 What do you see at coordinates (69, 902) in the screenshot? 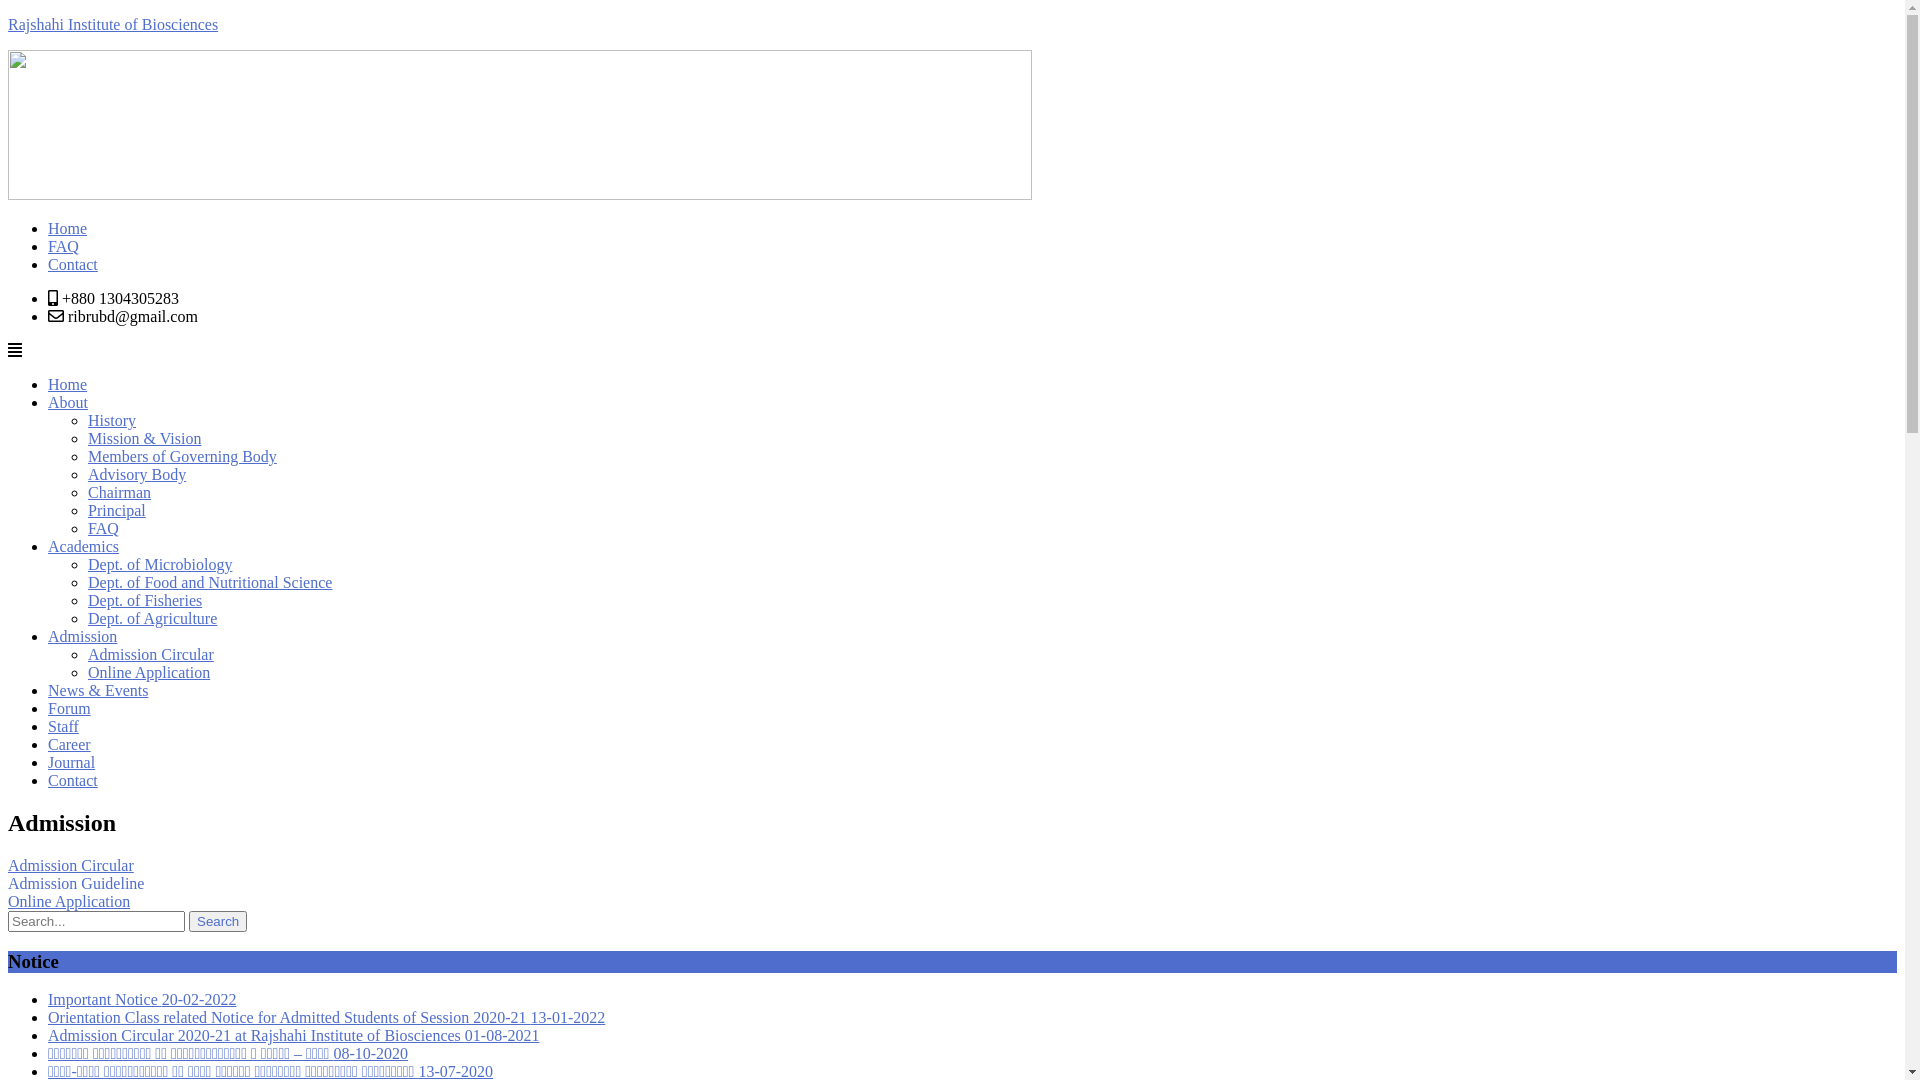
I see `Online Application` at bounding box center [69, 902].